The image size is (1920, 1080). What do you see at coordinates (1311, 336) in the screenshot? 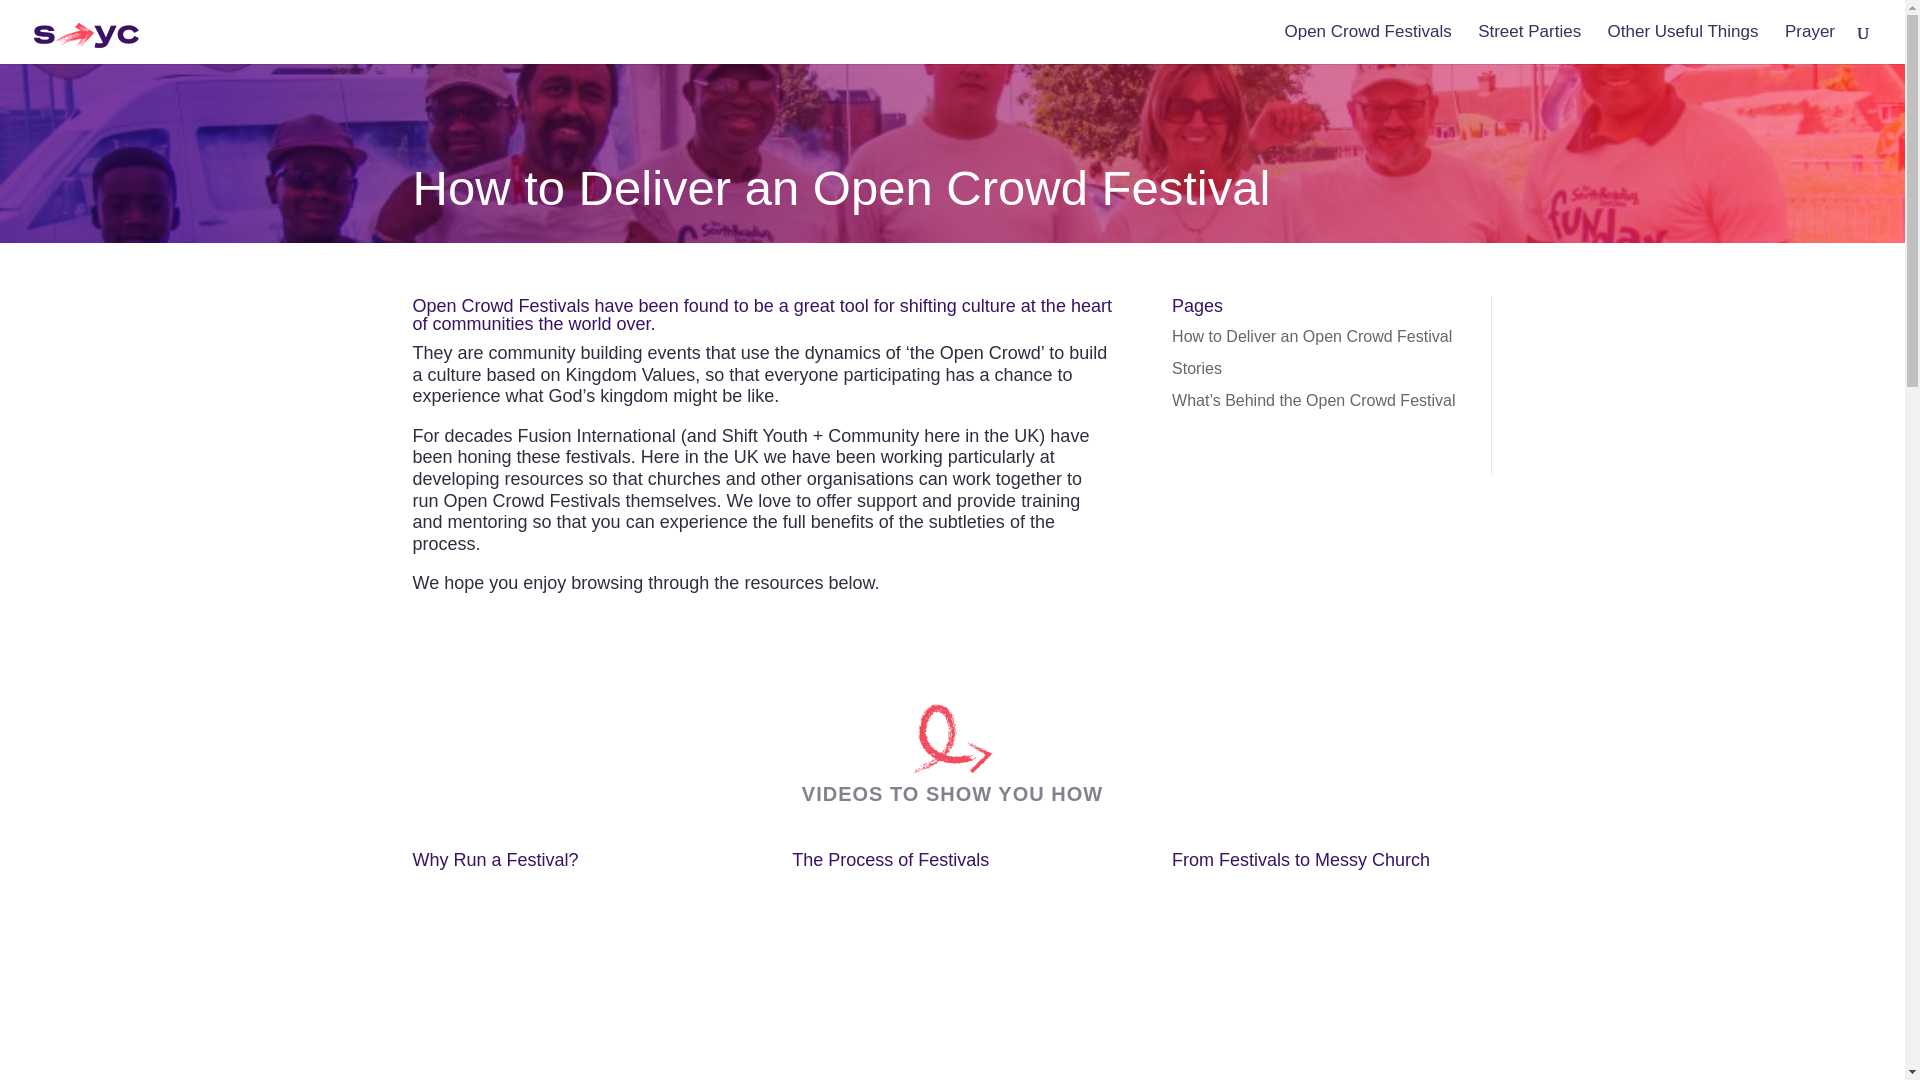
I see `How to Deliver an Open Crowd Festival` at bounding box center [1311, 336].